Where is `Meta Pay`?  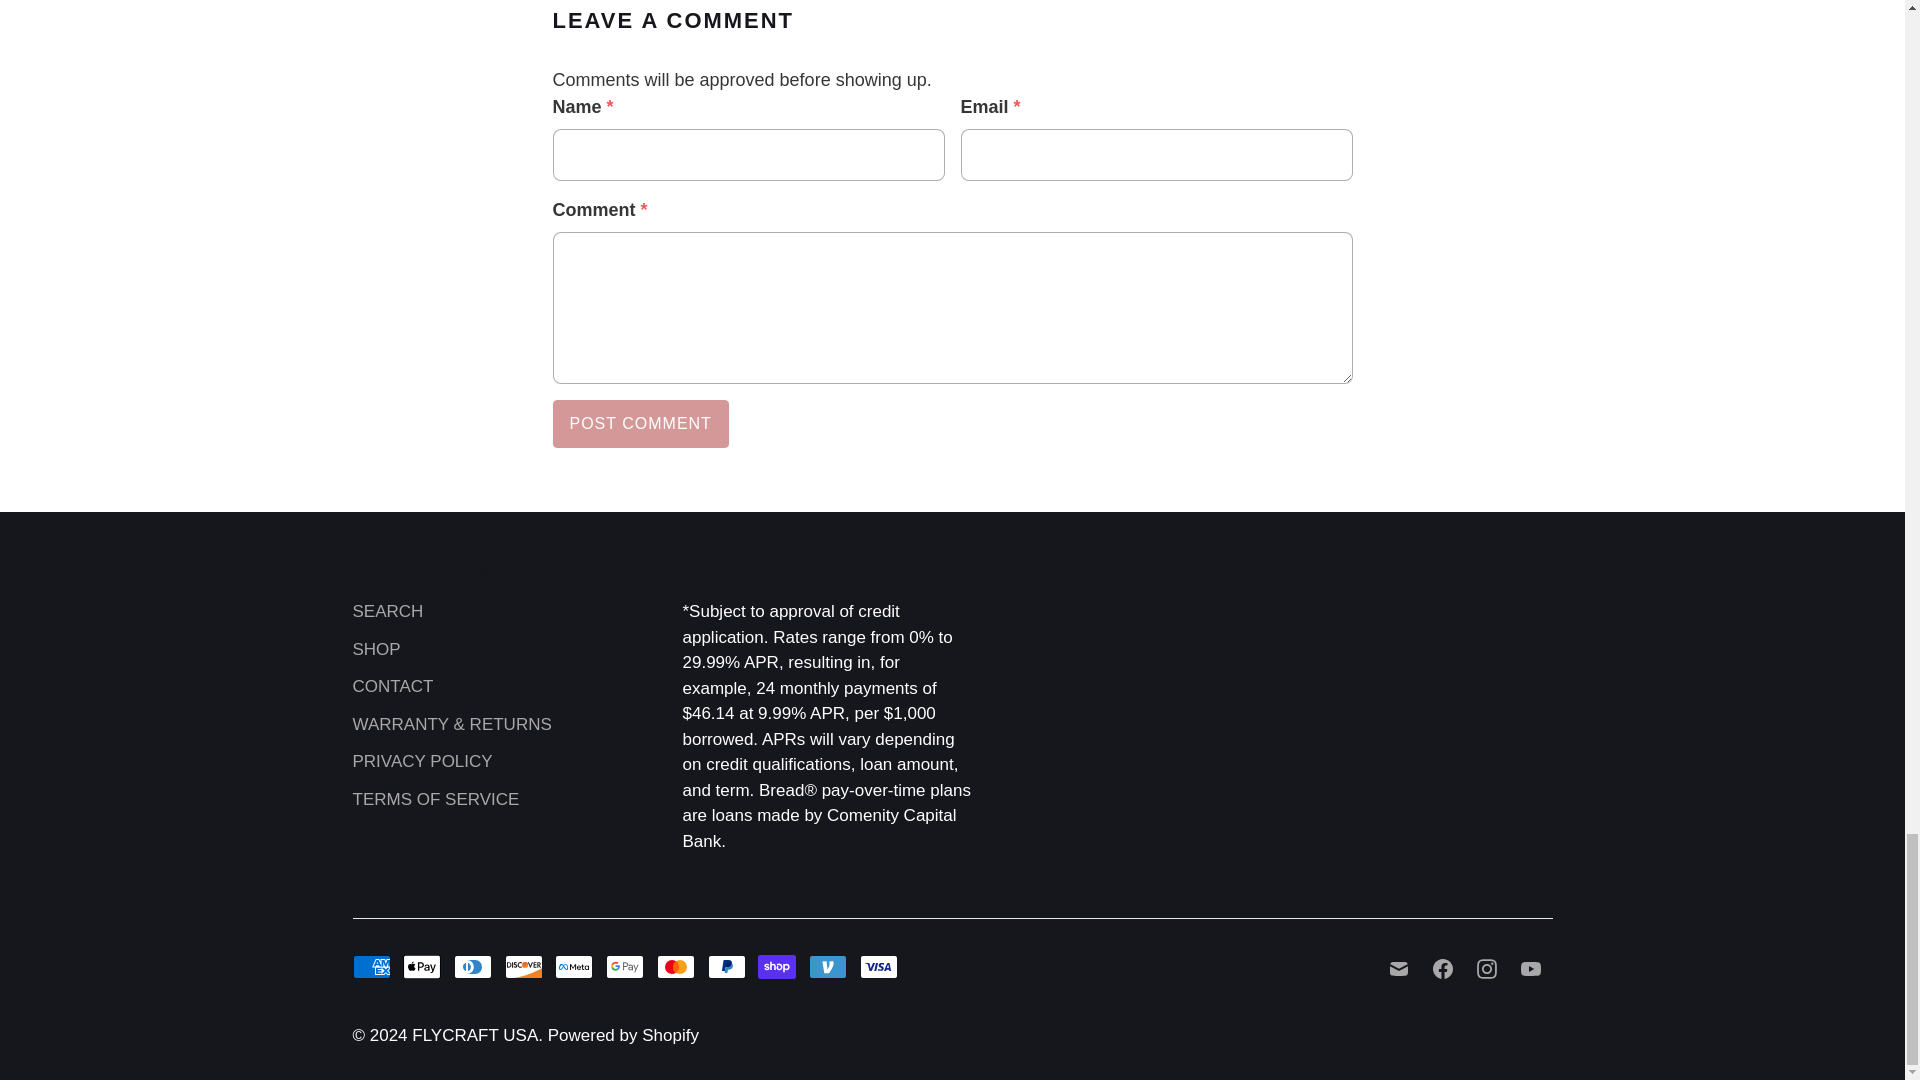
Meta Pay is located at coordinates (574, 966).